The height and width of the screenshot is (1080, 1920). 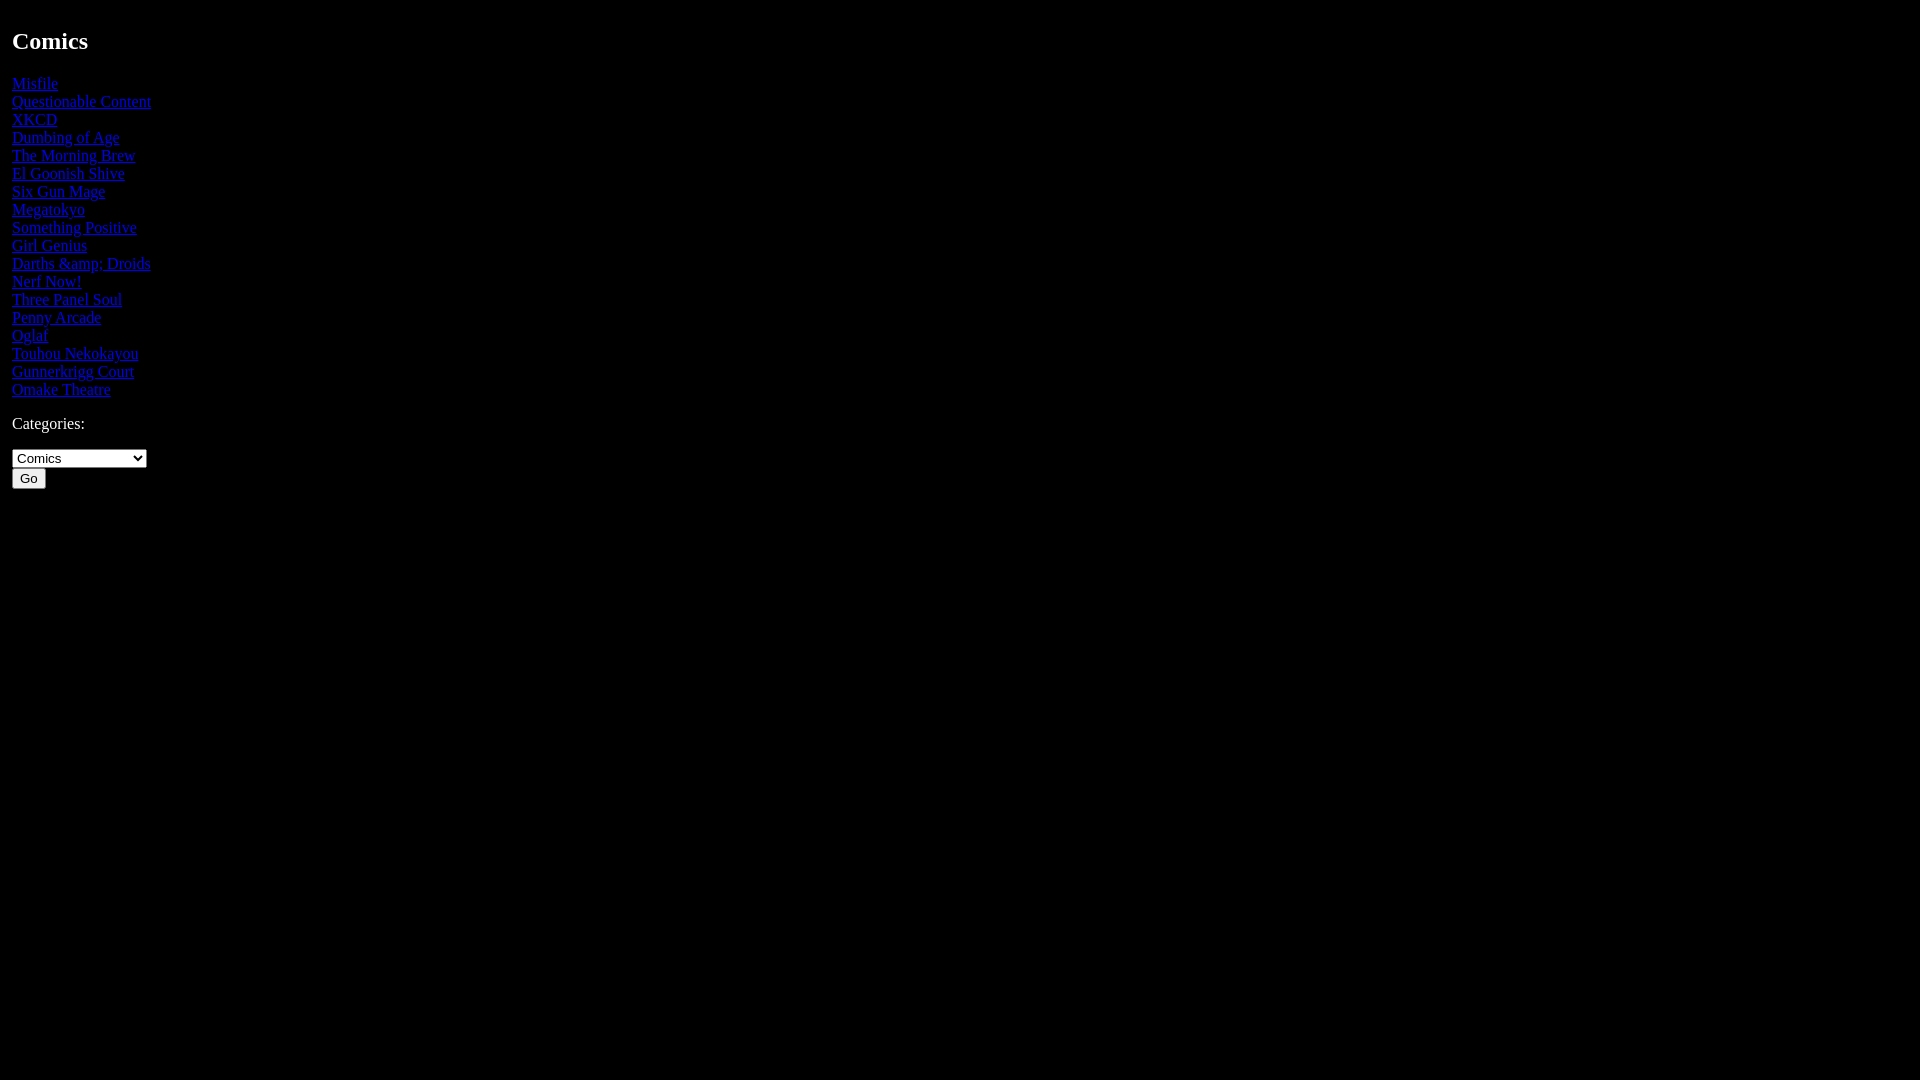 What do you see at coordinates (56, 318) in the screenshot?
I see `Penny Arcade` at bounding box center [56, 318].